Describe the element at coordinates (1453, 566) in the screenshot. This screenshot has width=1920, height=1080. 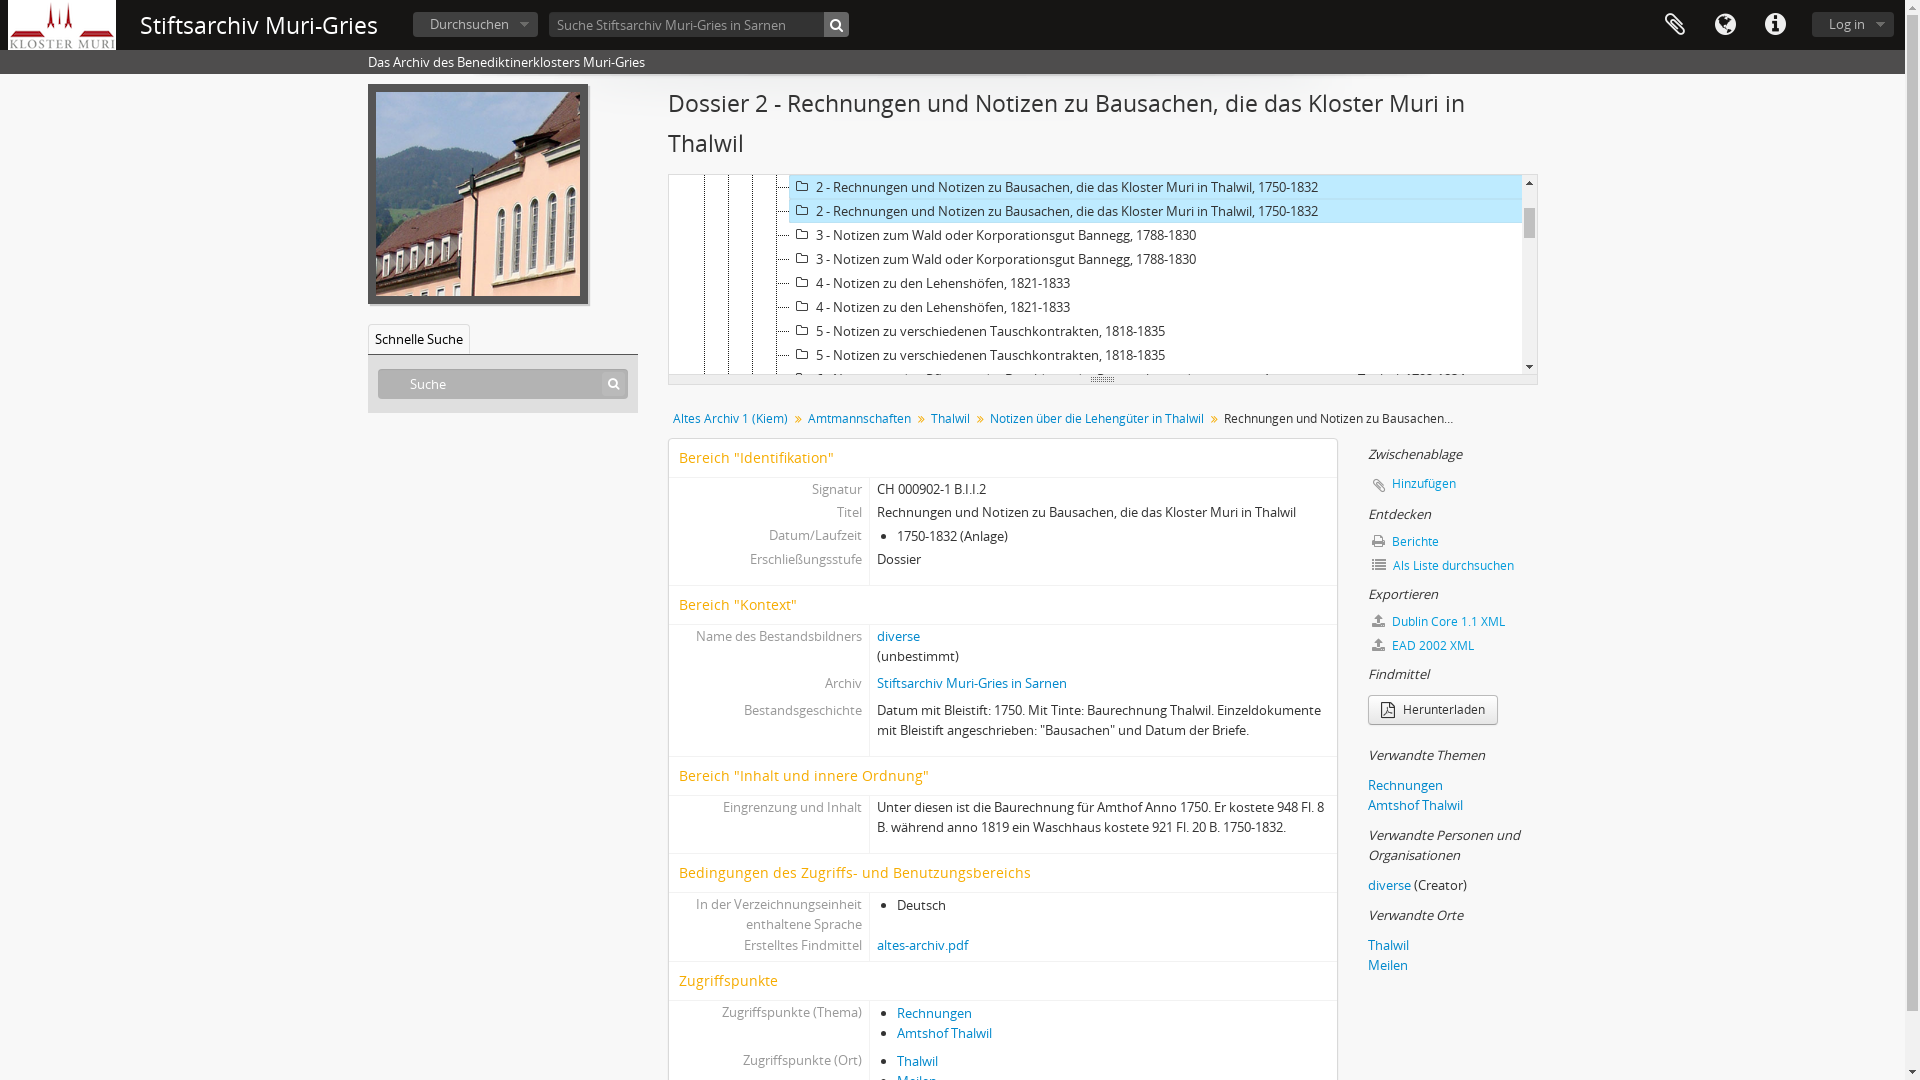
I see `Als Liste durchsuchen` at that location.